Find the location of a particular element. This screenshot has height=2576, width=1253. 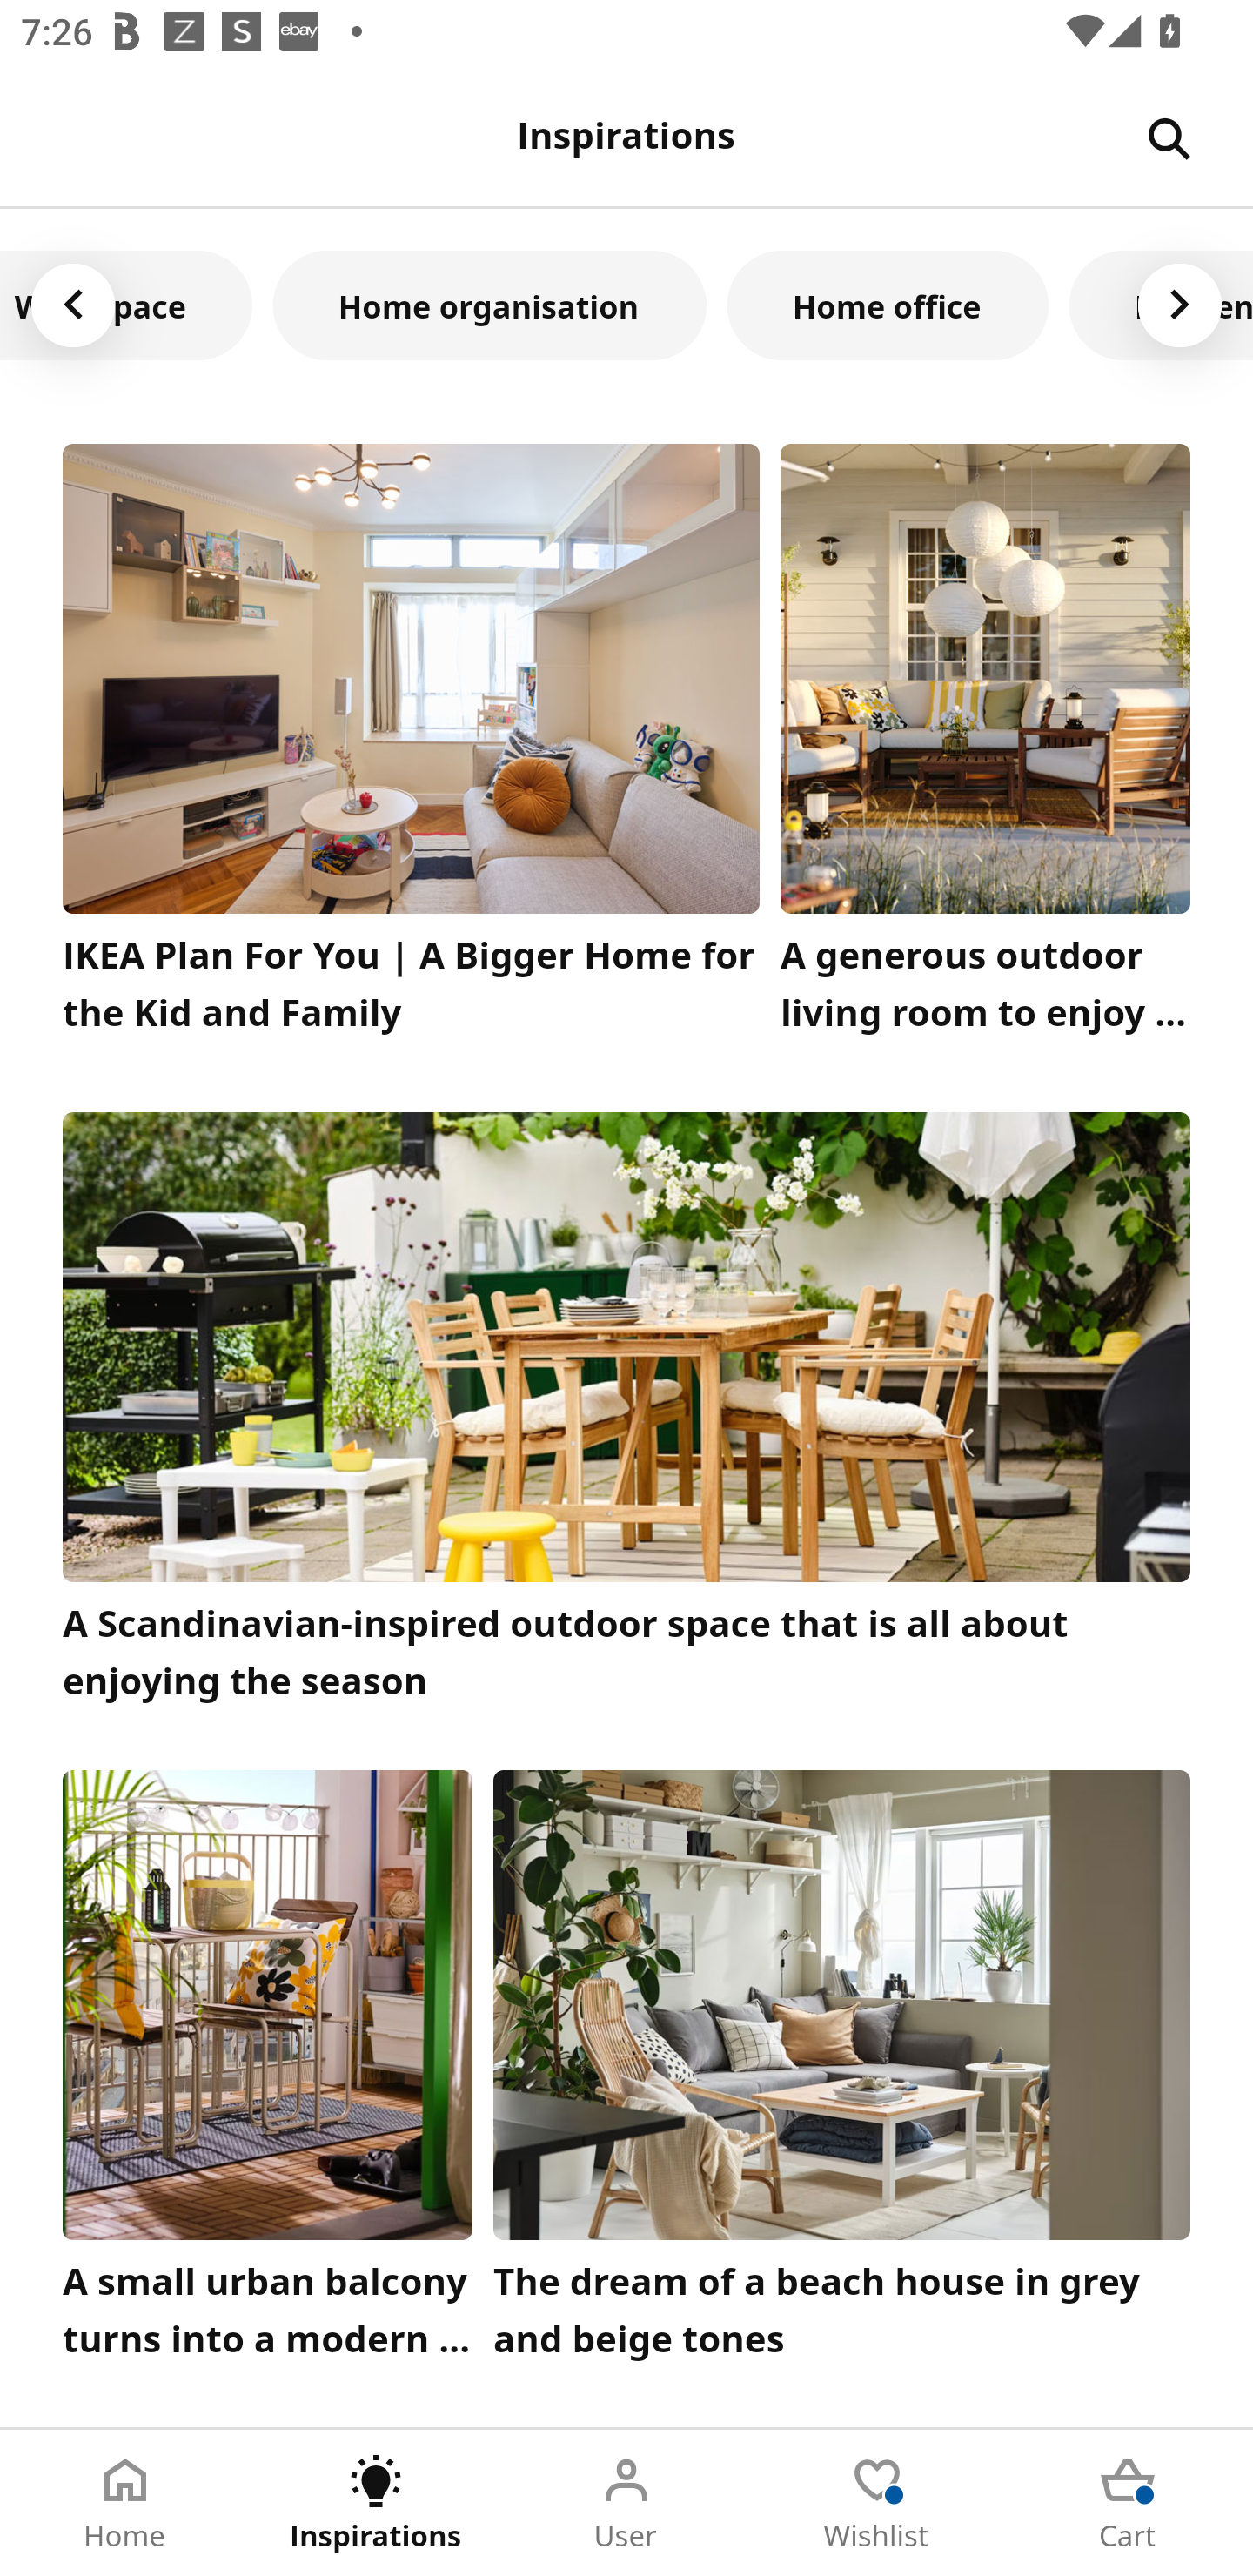

Home
Tab 1 of 5 is located at coordinates (125, 2503).